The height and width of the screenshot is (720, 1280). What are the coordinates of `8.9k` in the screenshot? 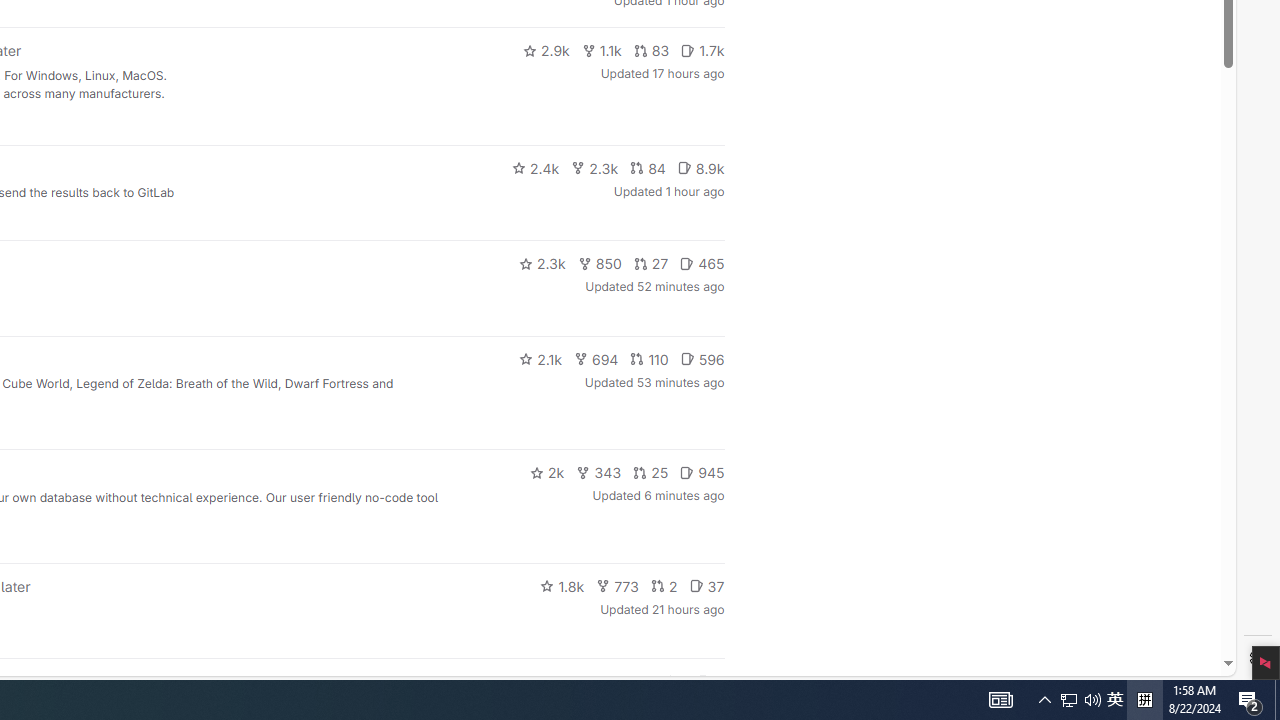 It's located at (700, 168).